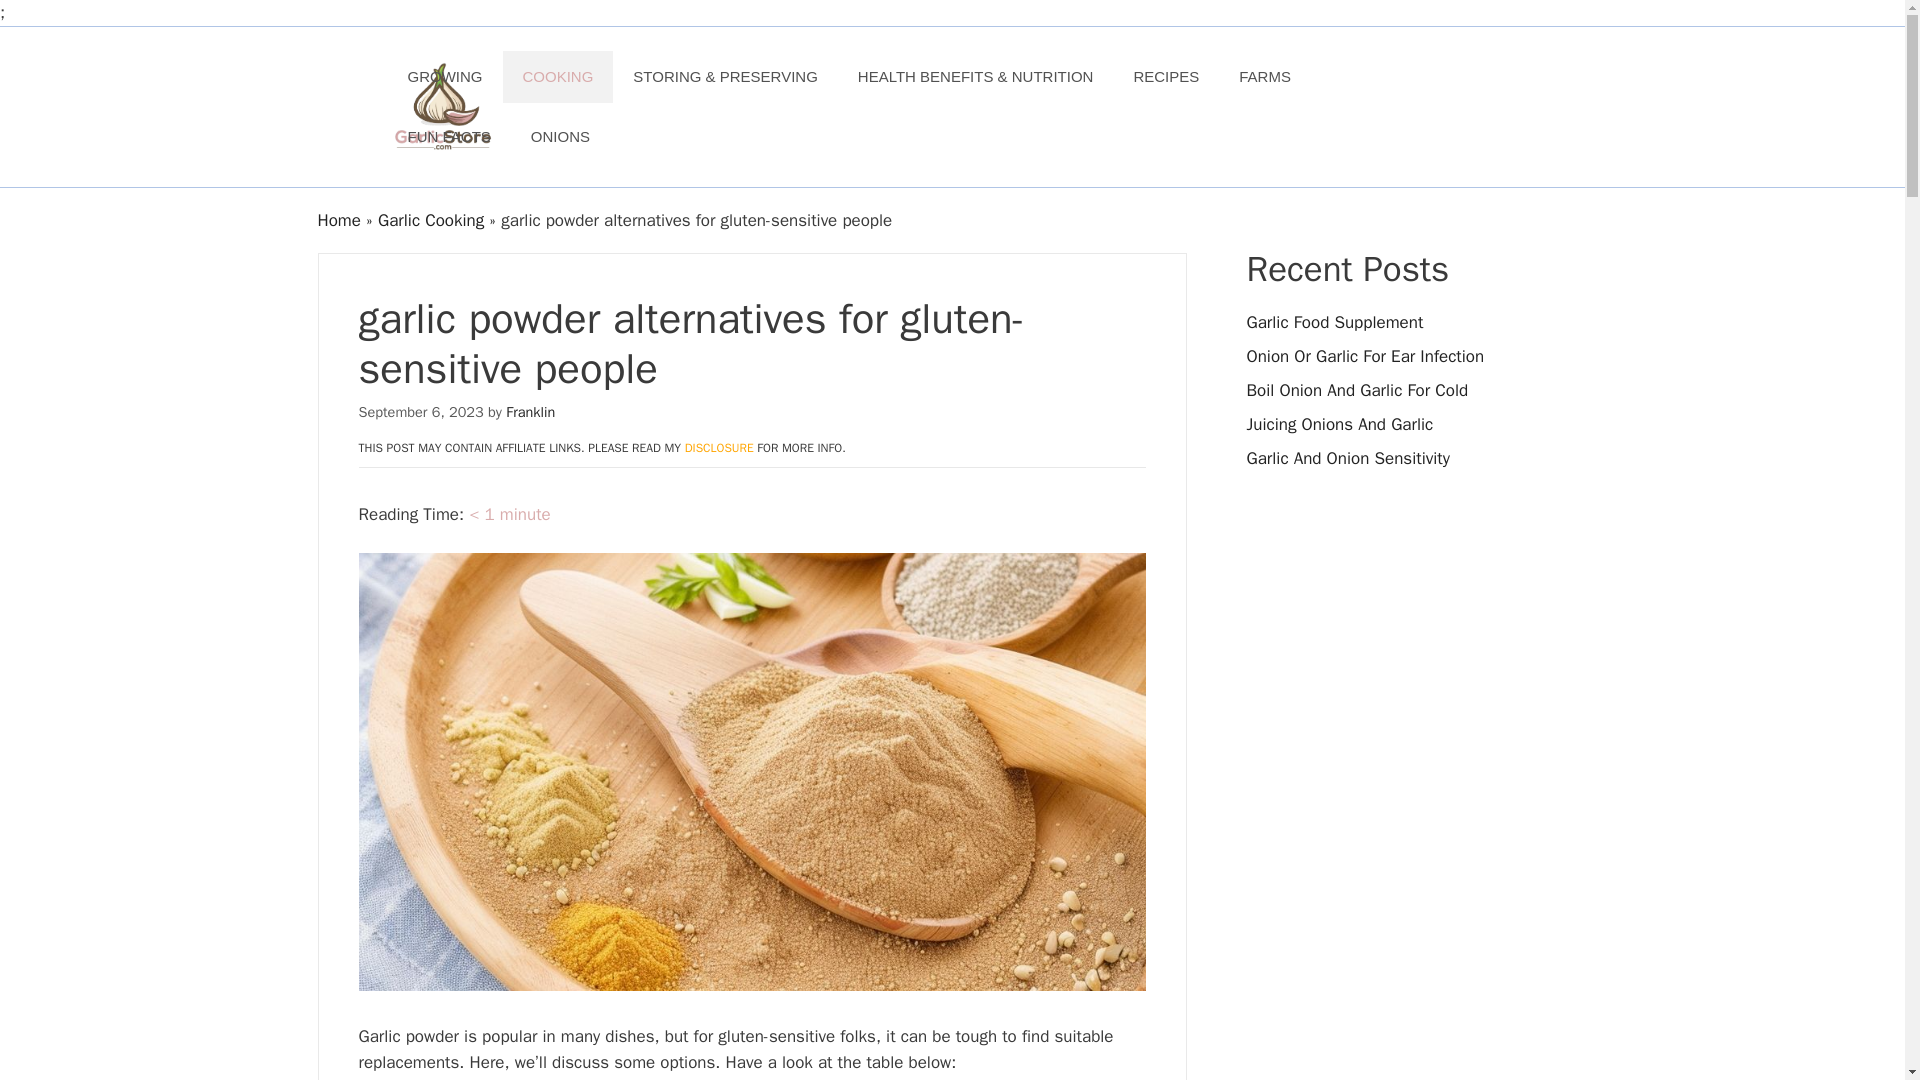 The height and width of the screenshot is (1080, 1920). I want to click on Garlic Cooking, so click(430, 220).